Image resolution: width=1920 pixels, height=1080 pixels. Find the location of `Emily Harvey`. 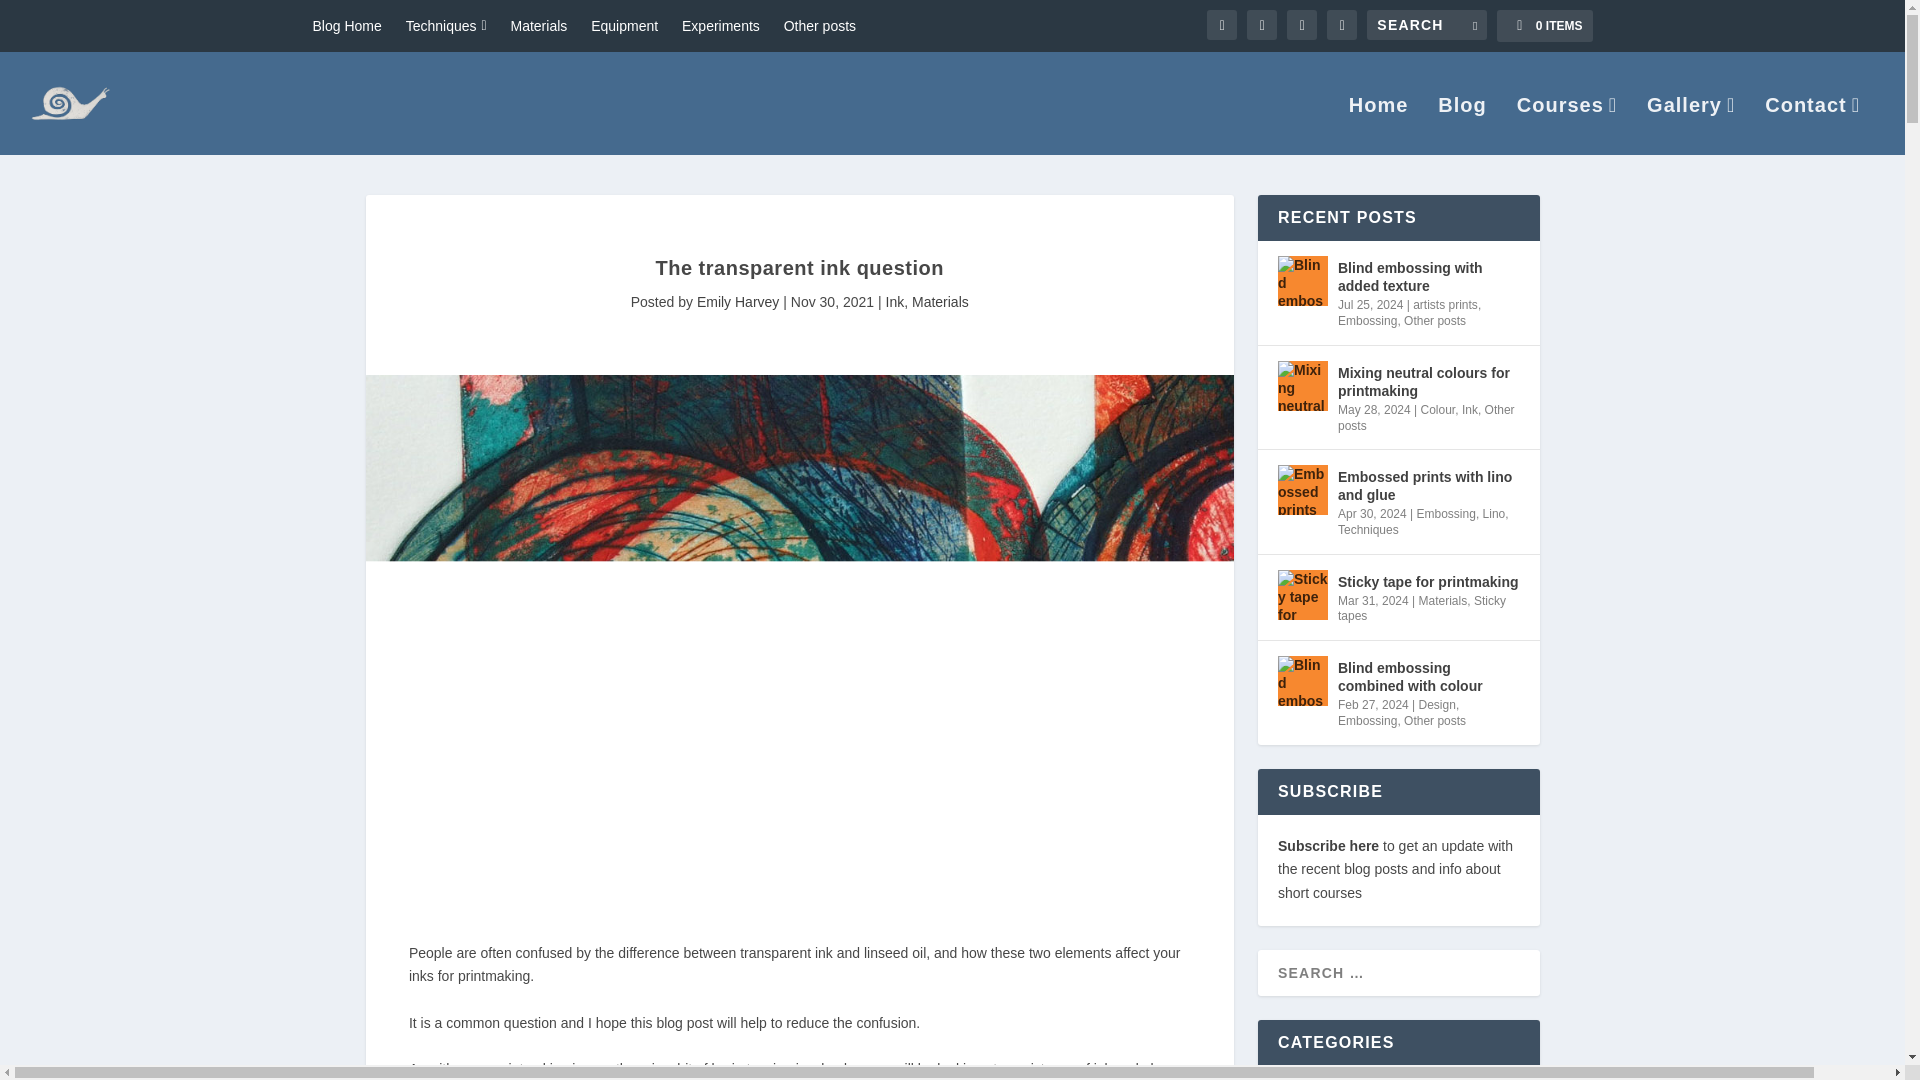

Emily Harvey is located at coordinates (738, 301).